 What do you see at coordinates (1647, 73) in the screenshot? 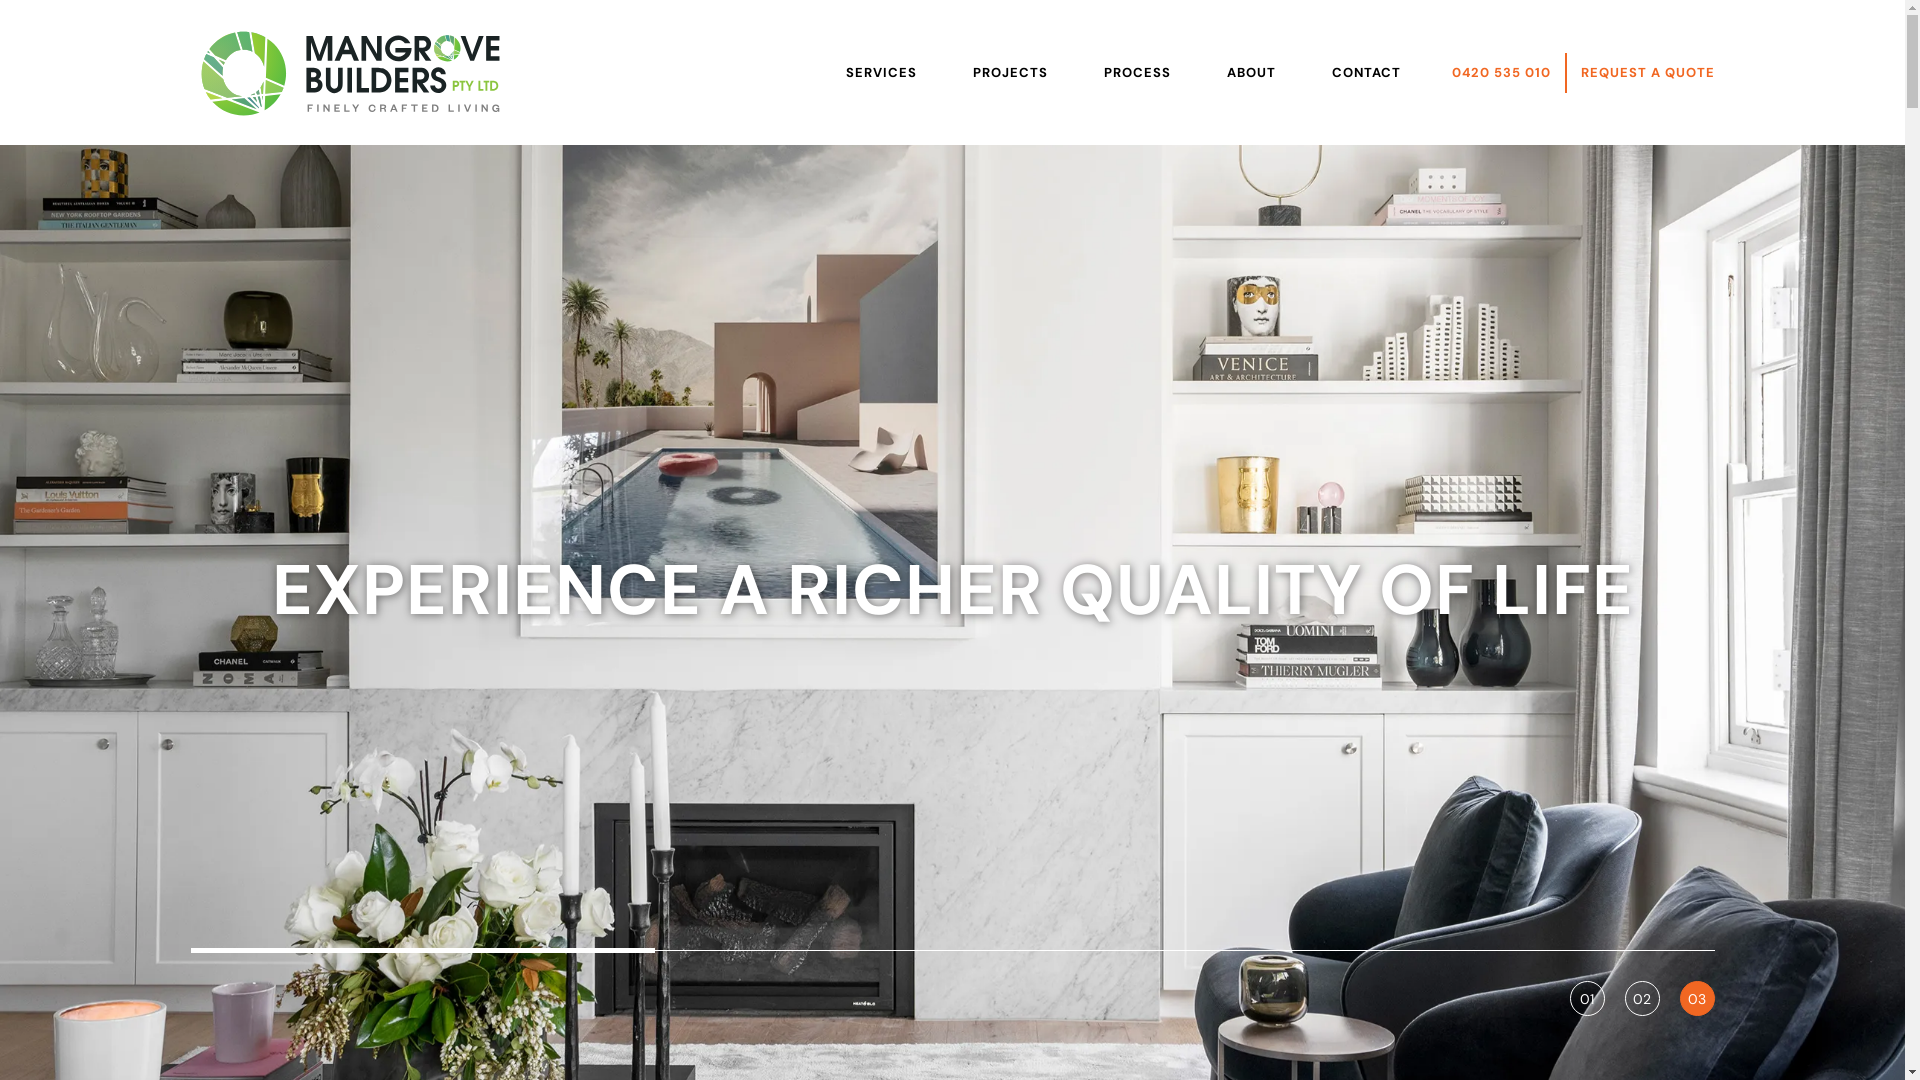
I see `REQUEST A QUOTE` at bounding box center [1647, 73].